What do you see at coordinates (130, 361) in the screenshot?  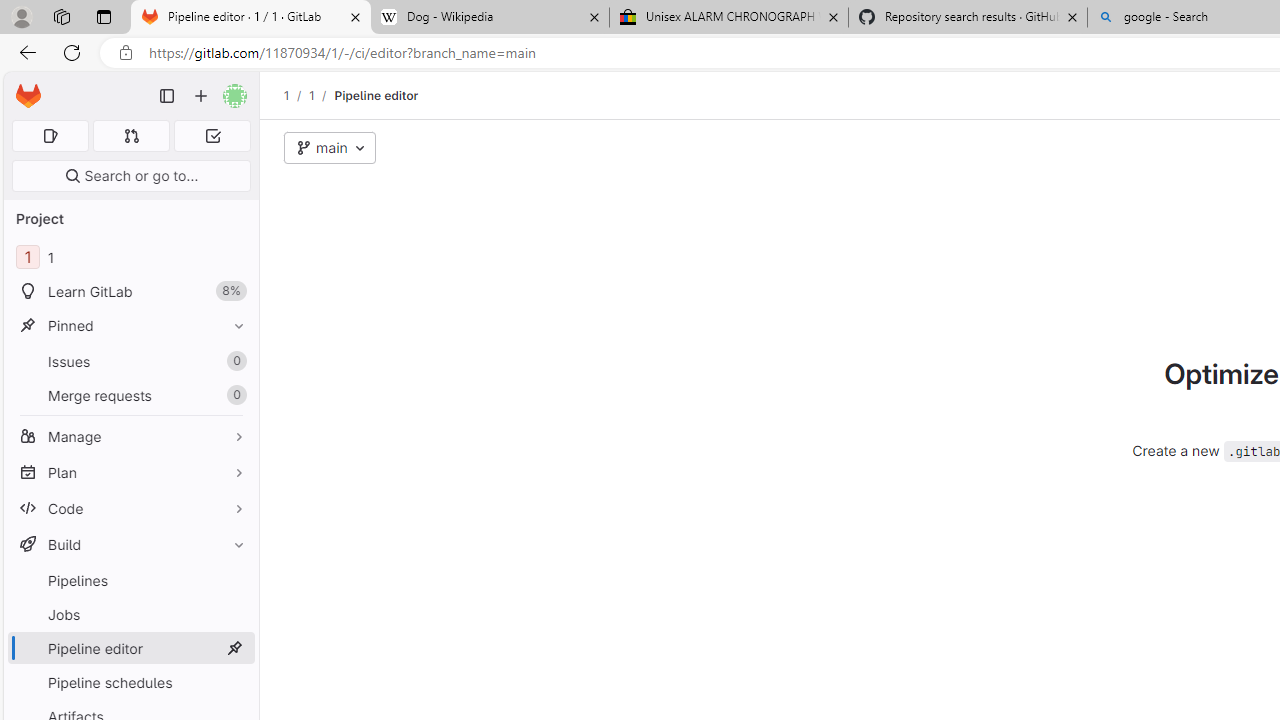 I see `Issues 0` at bounding box center [130, 361].